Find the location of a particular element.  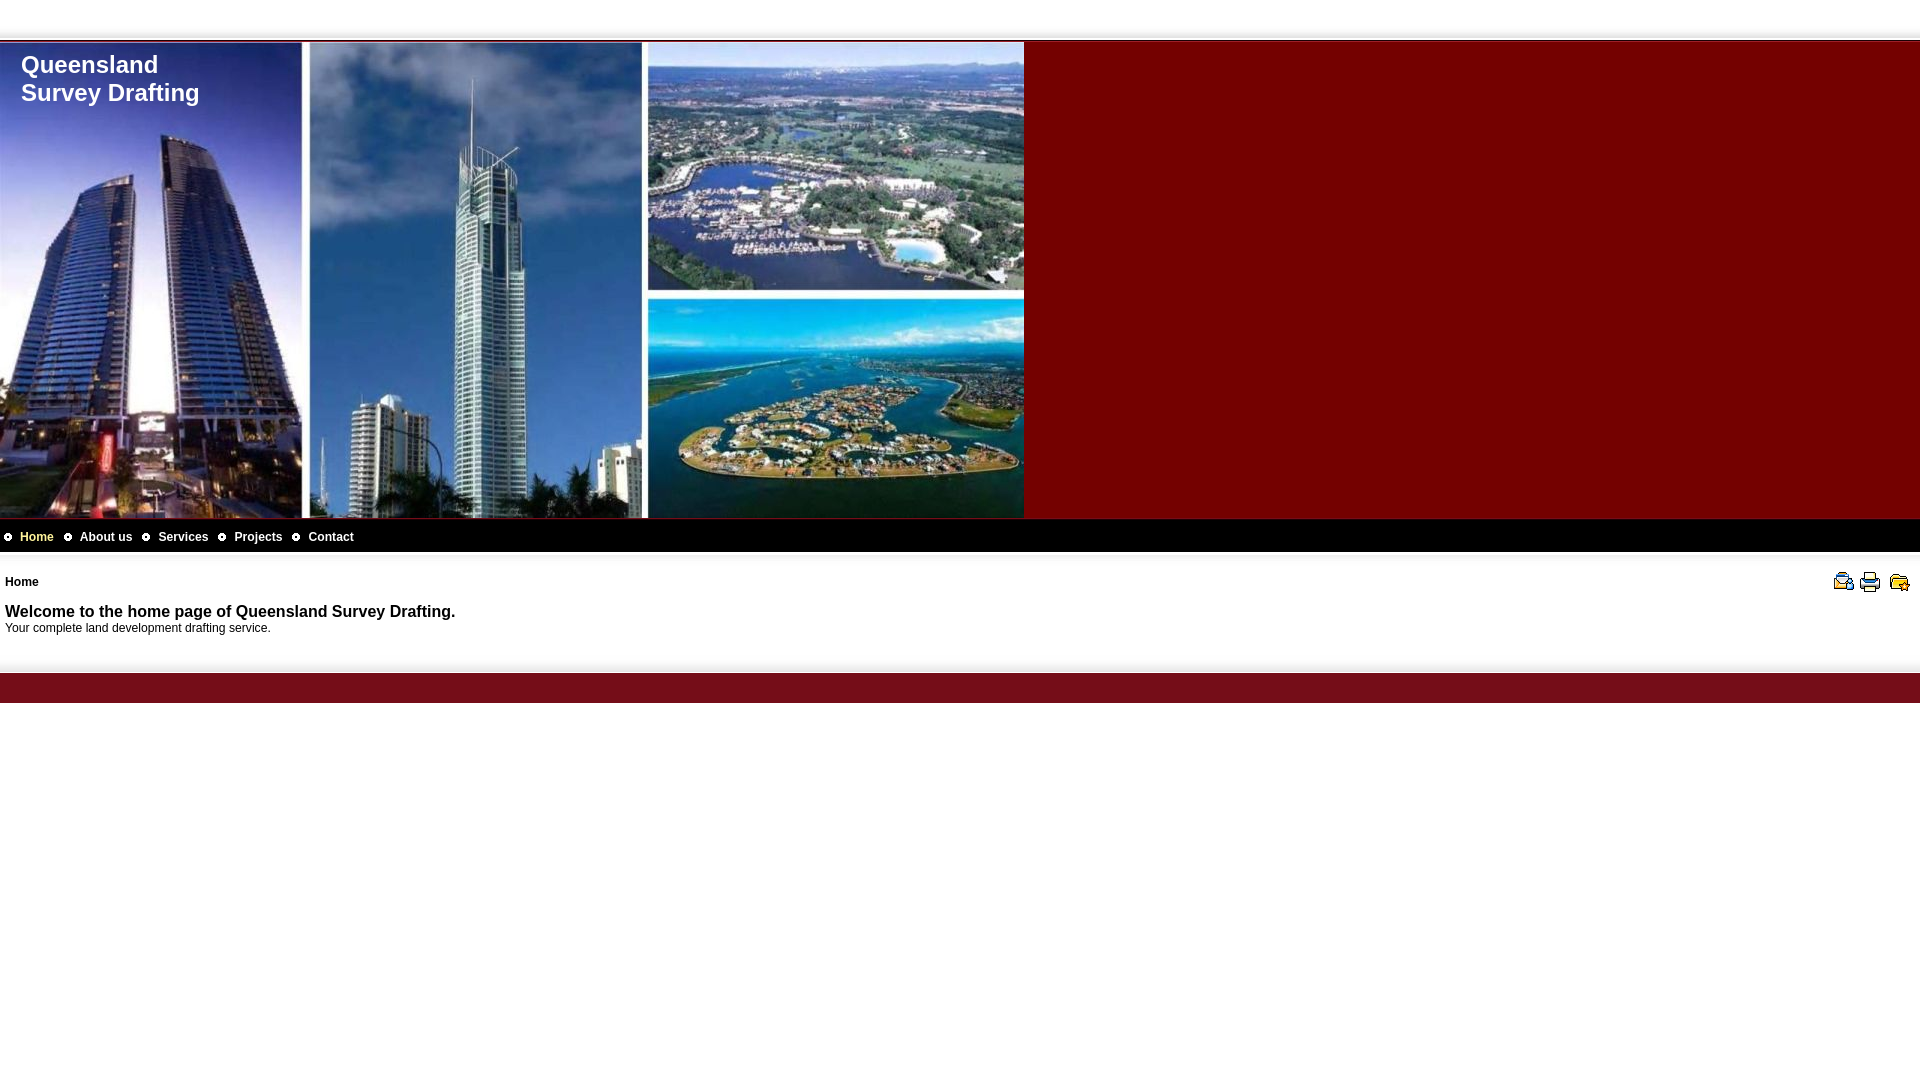

Services is located at coordinates (183, 537).